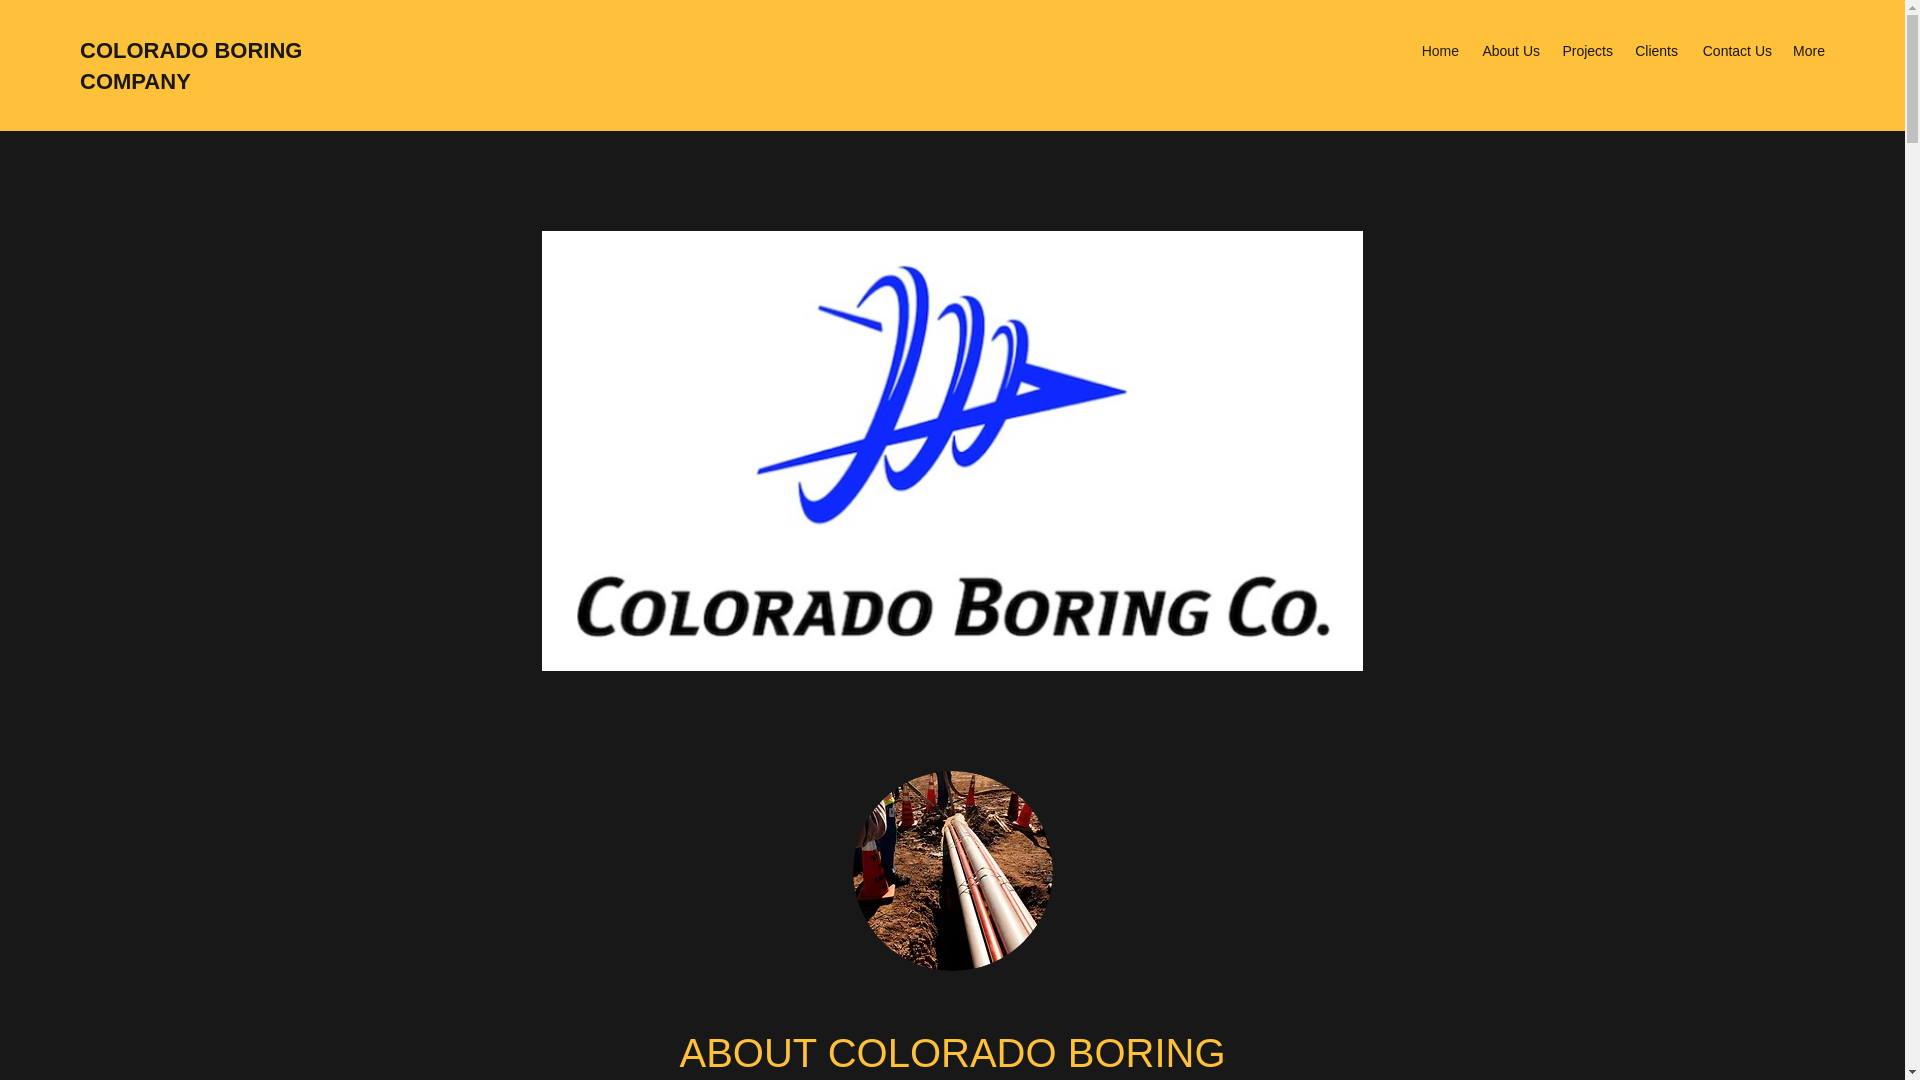 The height and width of the screenshot is (1080, 1920). I want to click on About Us, so click(1508, 50).